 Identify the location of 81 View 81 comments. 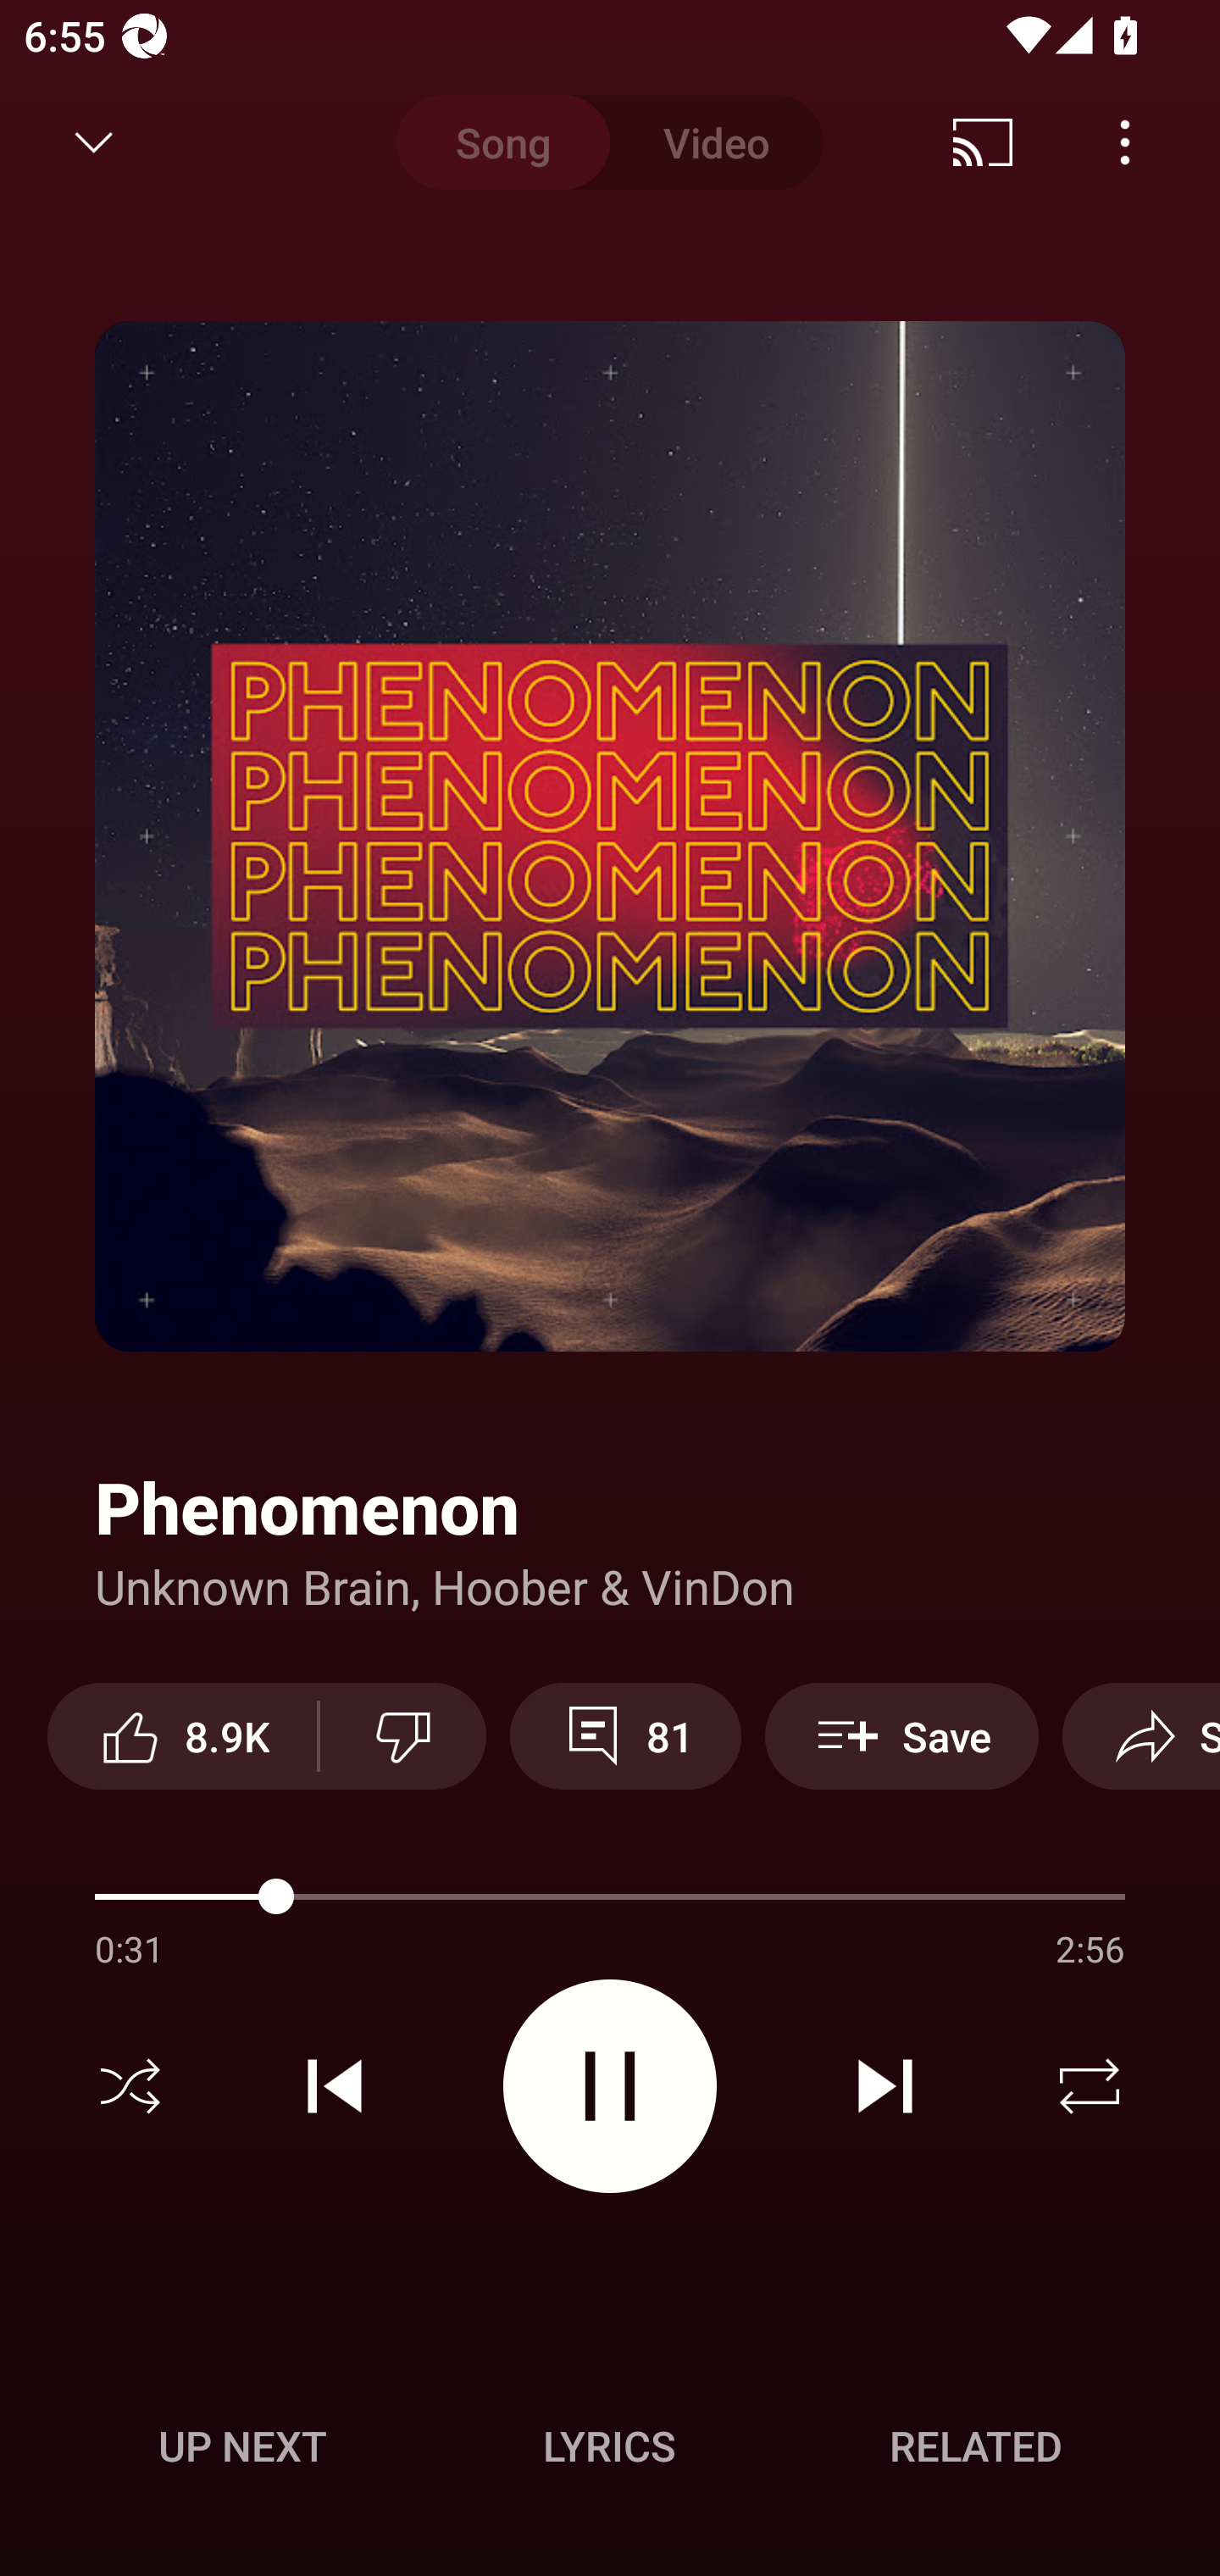
(625, 1735).